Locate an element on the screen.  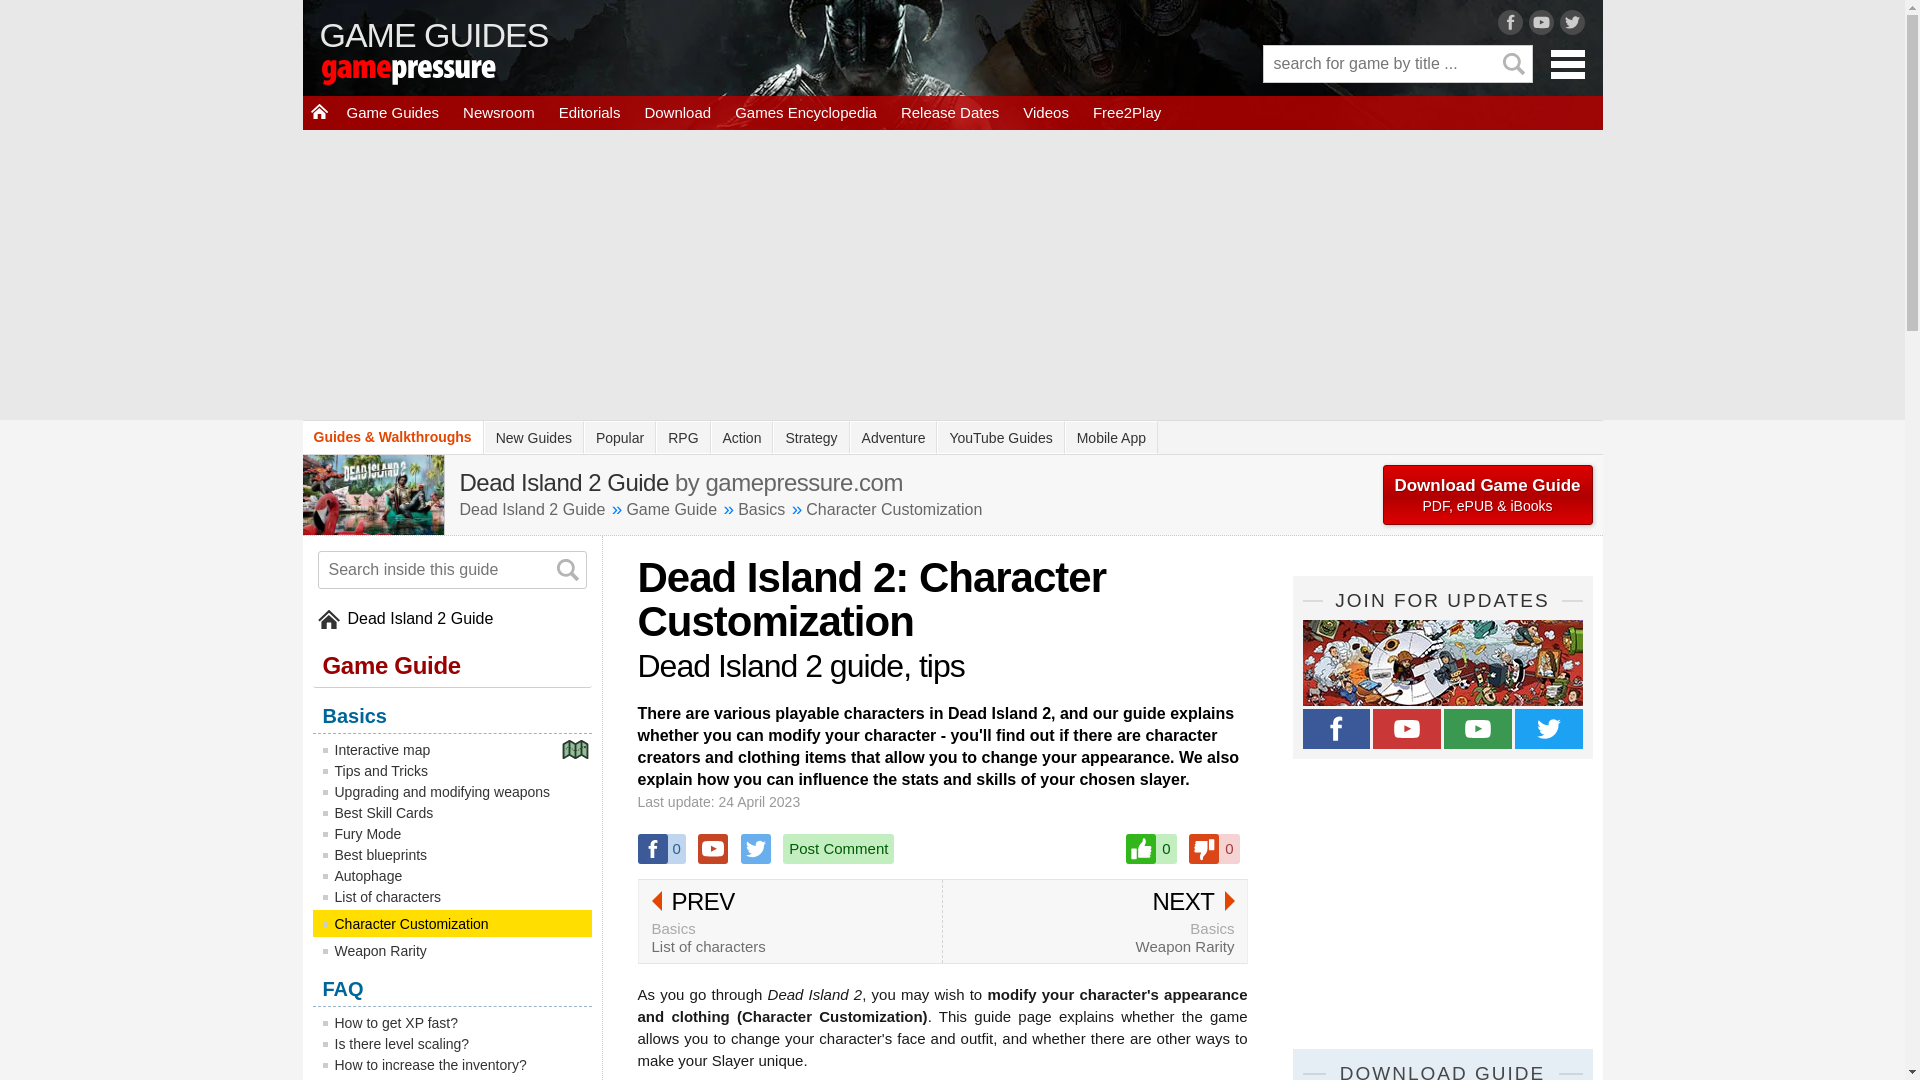
Strategy is located at coordinates (950, 112).